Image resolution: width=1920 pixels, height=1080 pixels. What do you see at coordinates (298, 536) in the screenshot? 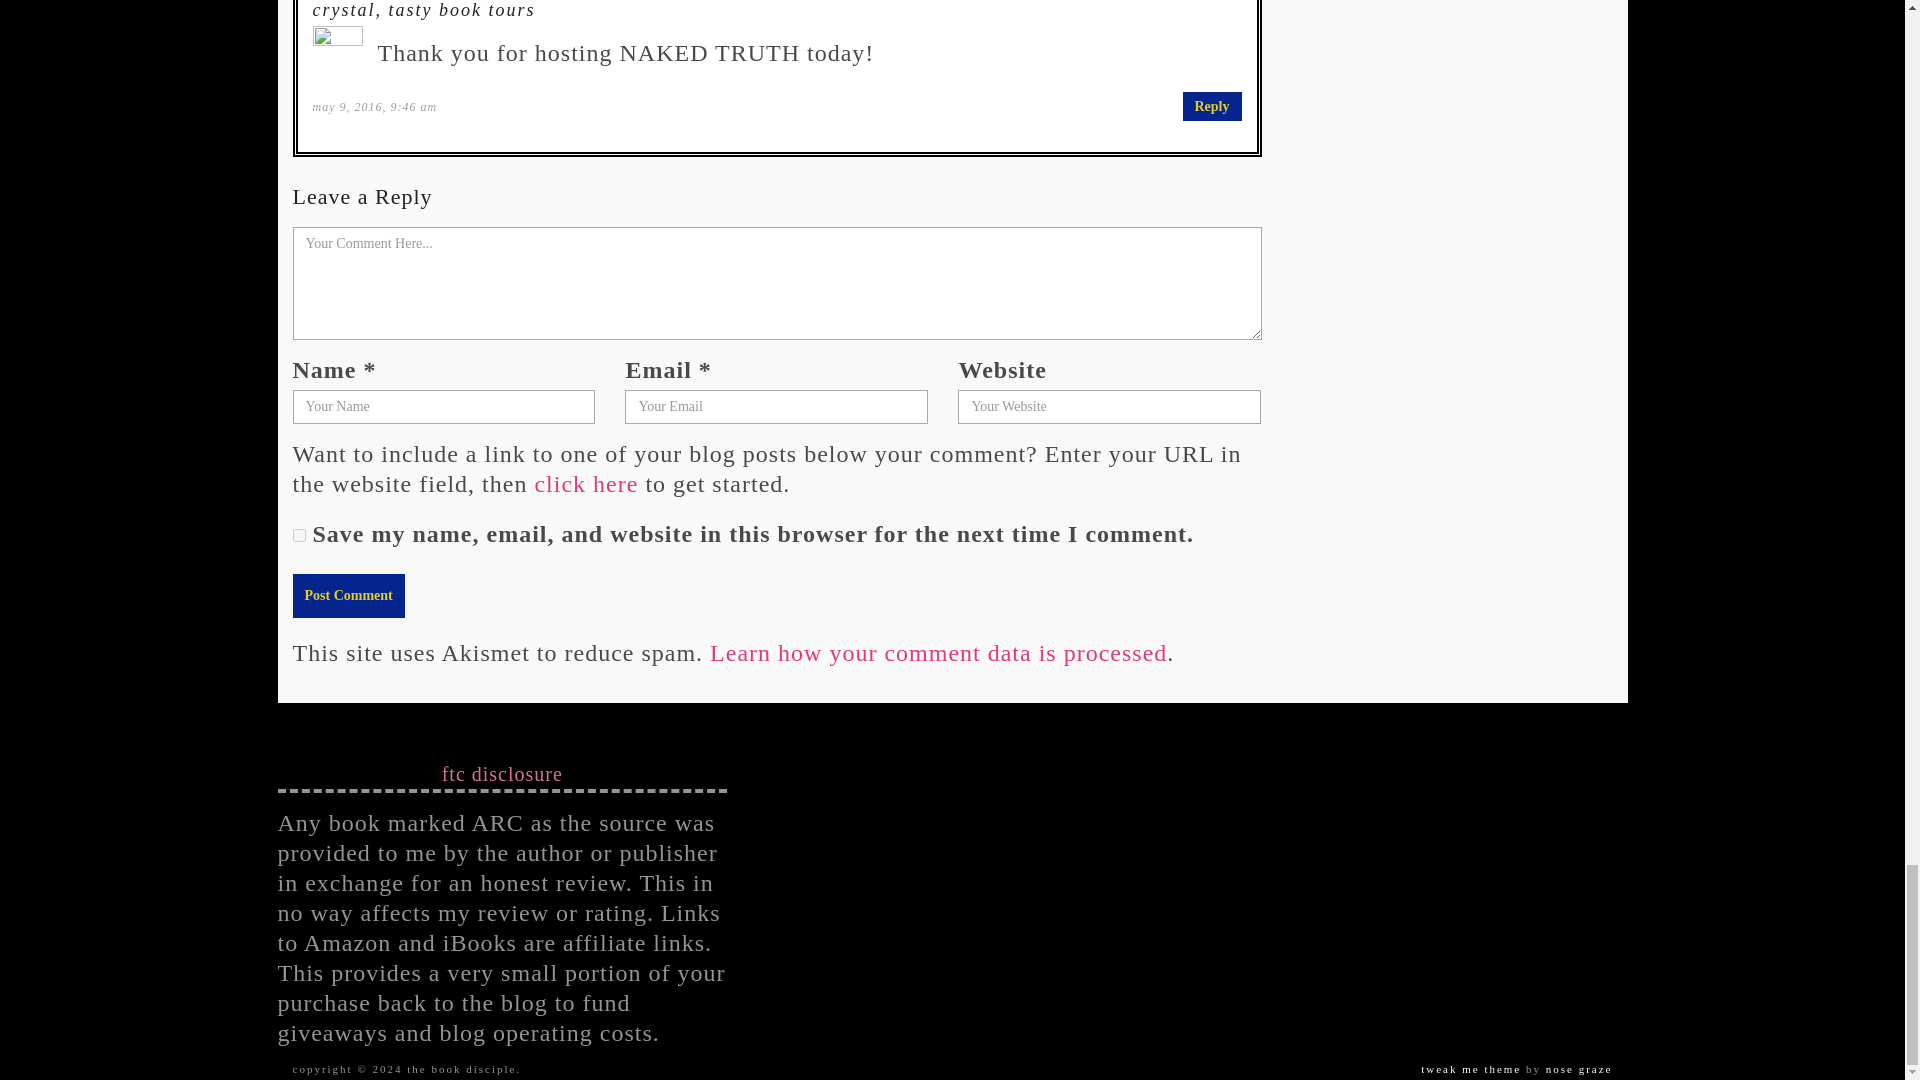
I see `yes` at bounding box center [298, 536].